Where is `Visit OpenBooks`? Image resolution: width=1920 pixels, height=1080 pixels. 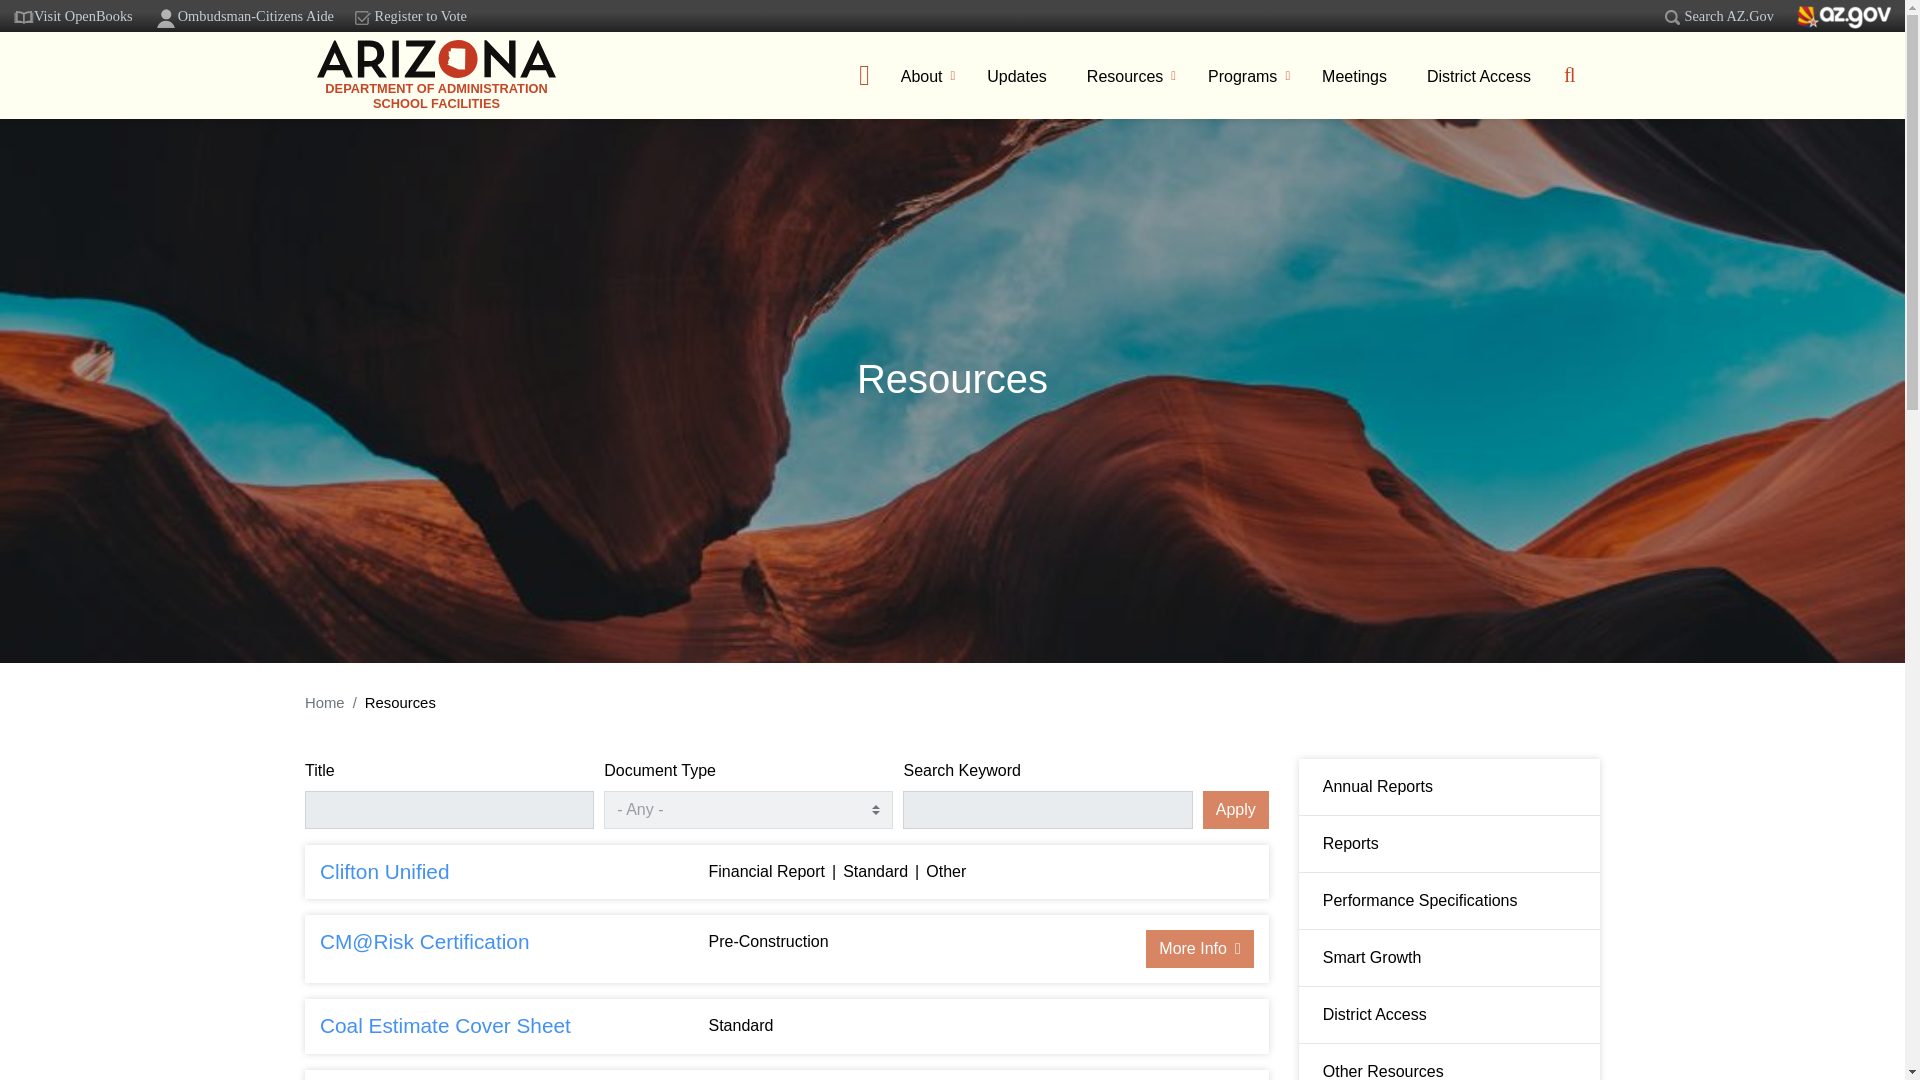 Visit OpenBooks is located at coordinates (72, 16).